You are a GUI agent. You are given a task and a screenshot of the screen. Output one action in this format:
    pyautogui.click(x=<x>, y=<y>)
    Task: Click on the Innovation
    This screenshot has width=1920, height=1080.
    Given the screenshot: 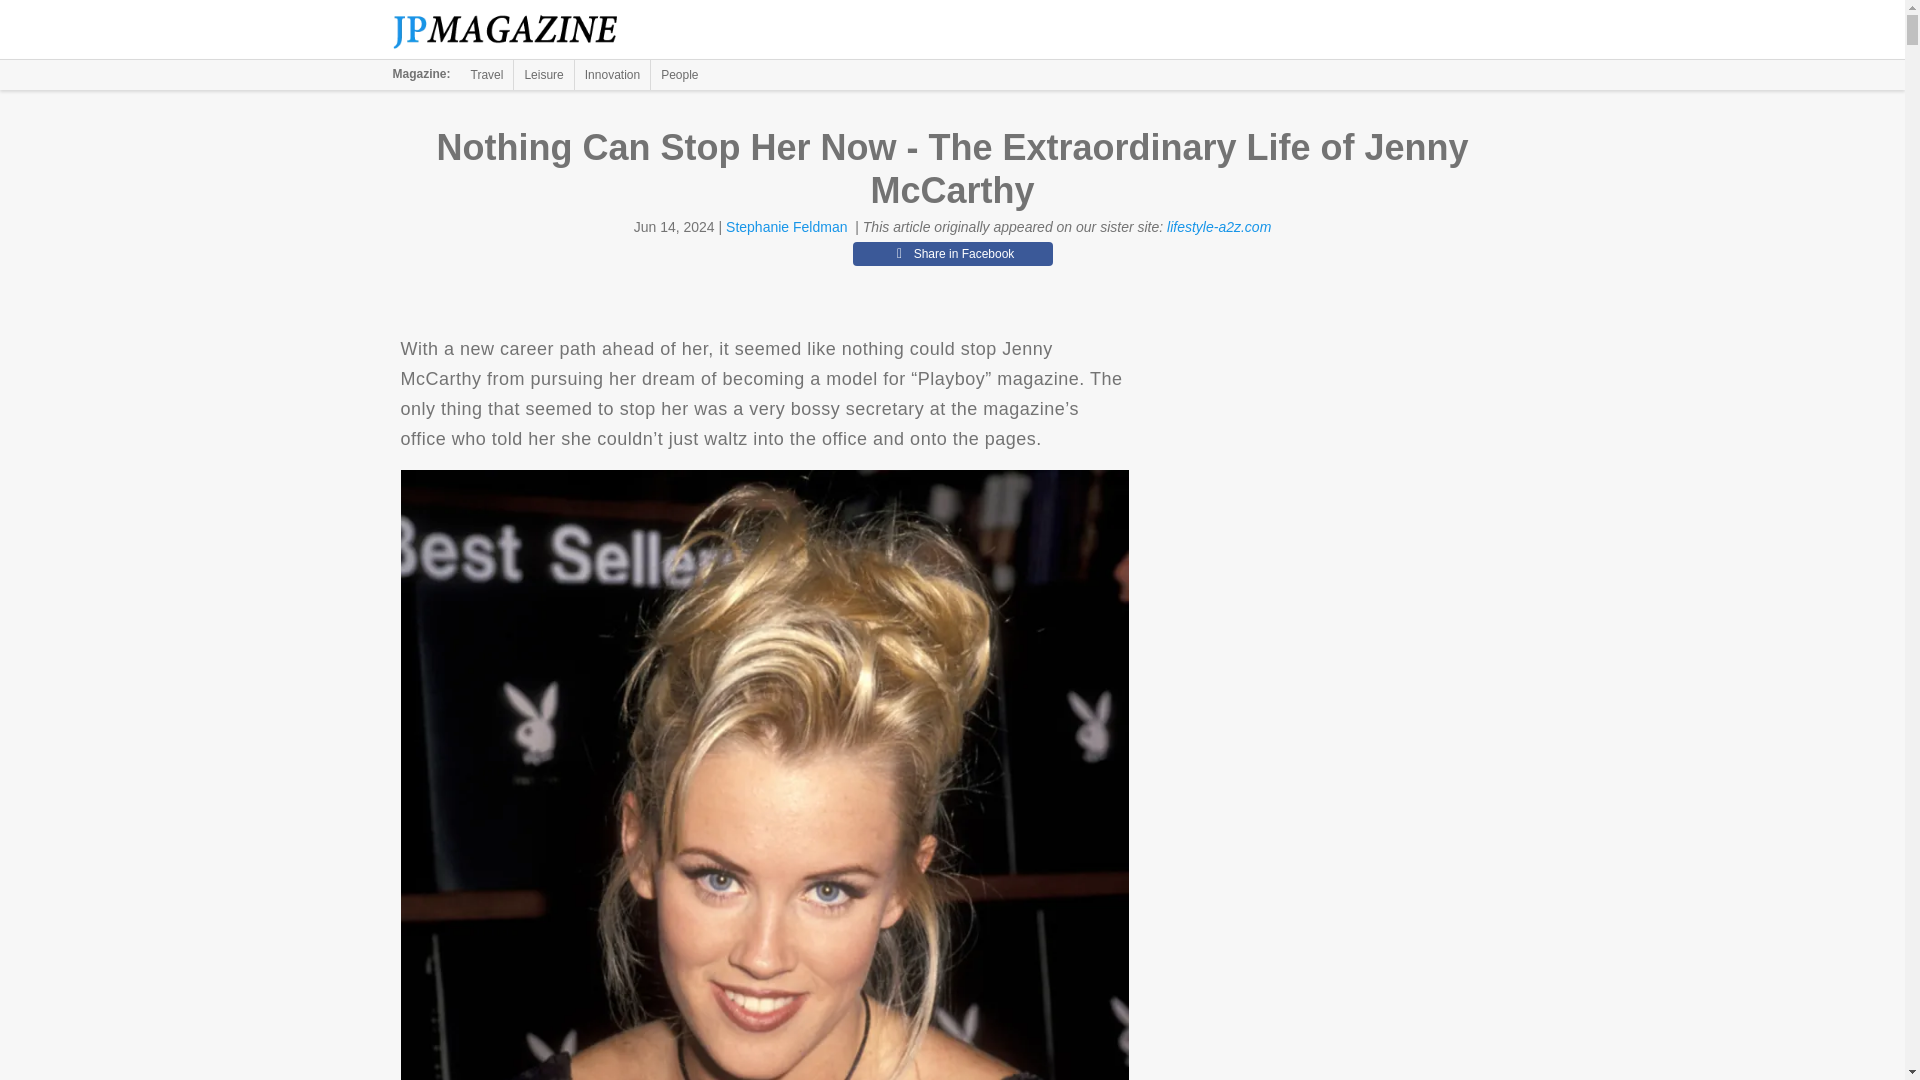 What is the action you would take?
    pyautogui.click(x=612, y=74)
    